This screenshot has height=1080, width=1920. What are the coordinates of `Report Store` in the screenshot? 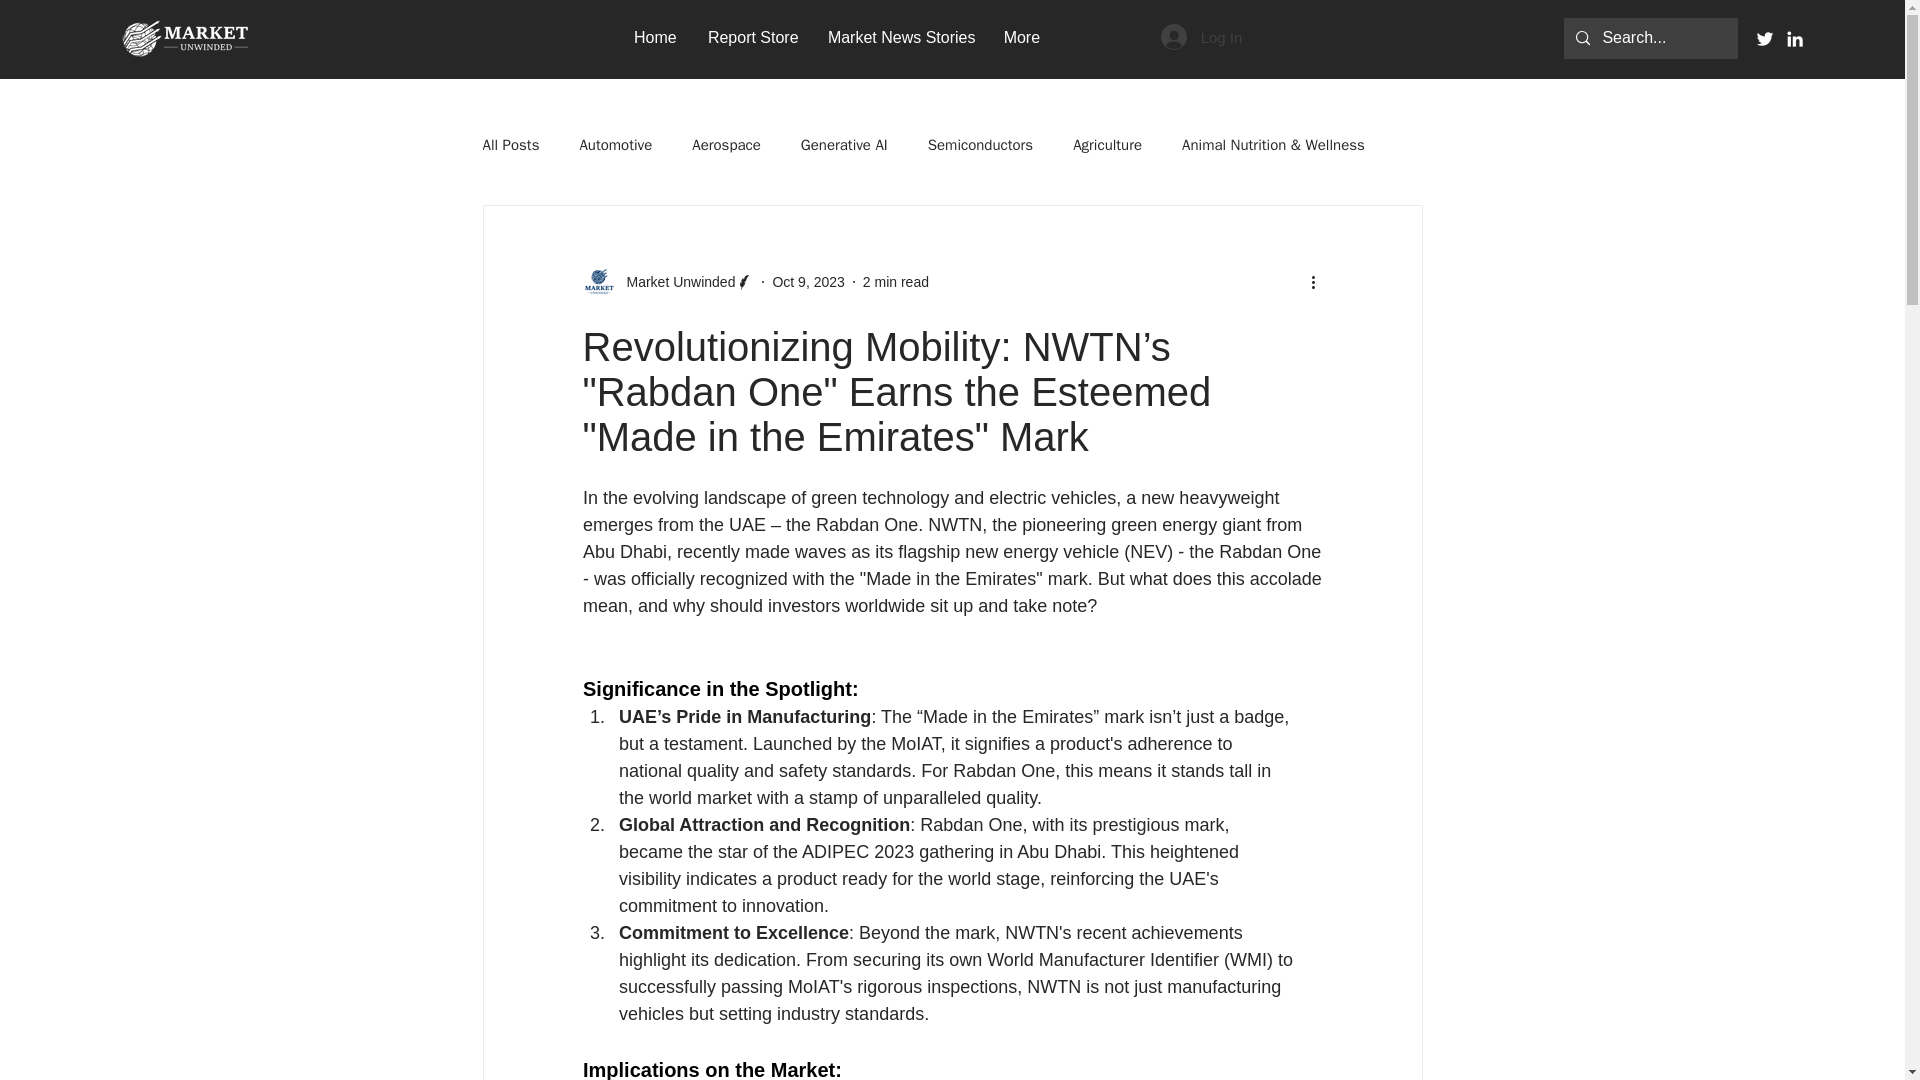 It's located at (752, 36).